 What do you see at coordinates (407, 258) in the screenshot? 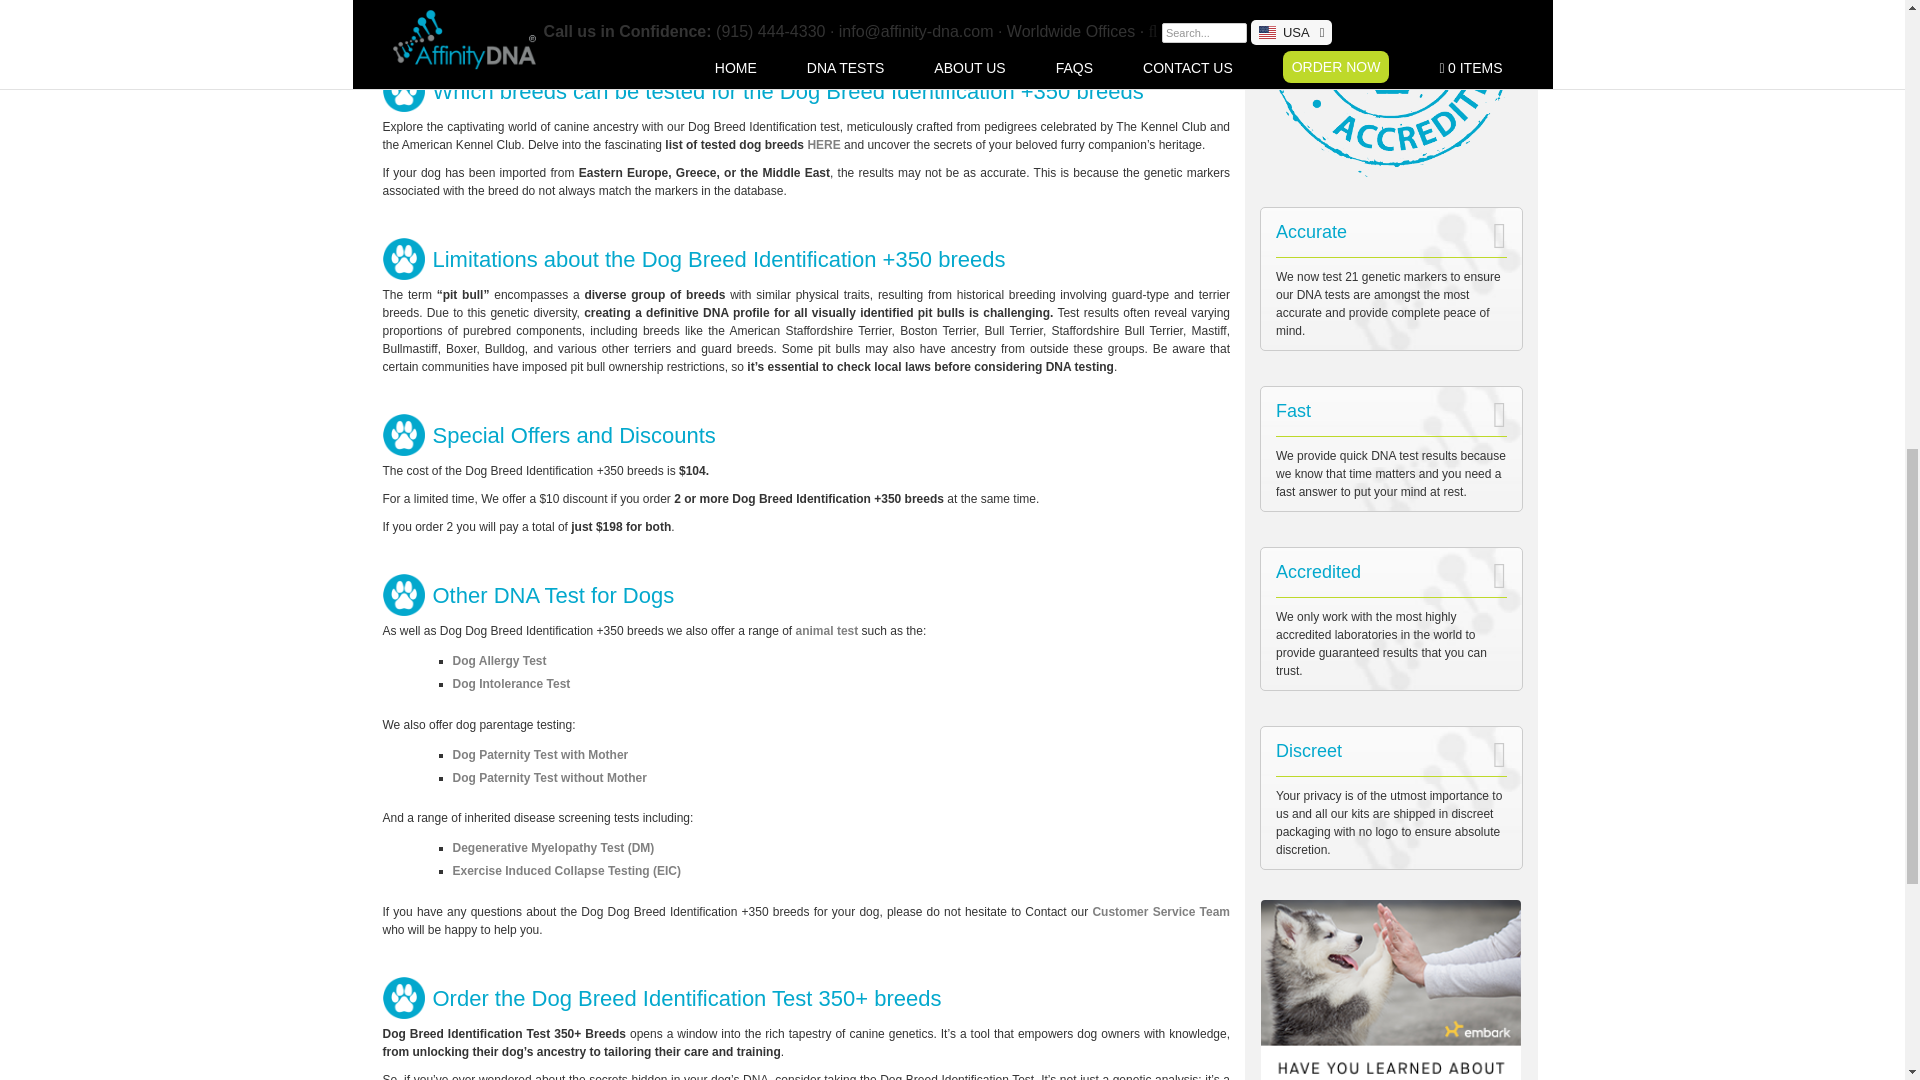
I see `AffinityDNA Animal Icon Cat Intolerance Test` at bounding box center [407, 258].